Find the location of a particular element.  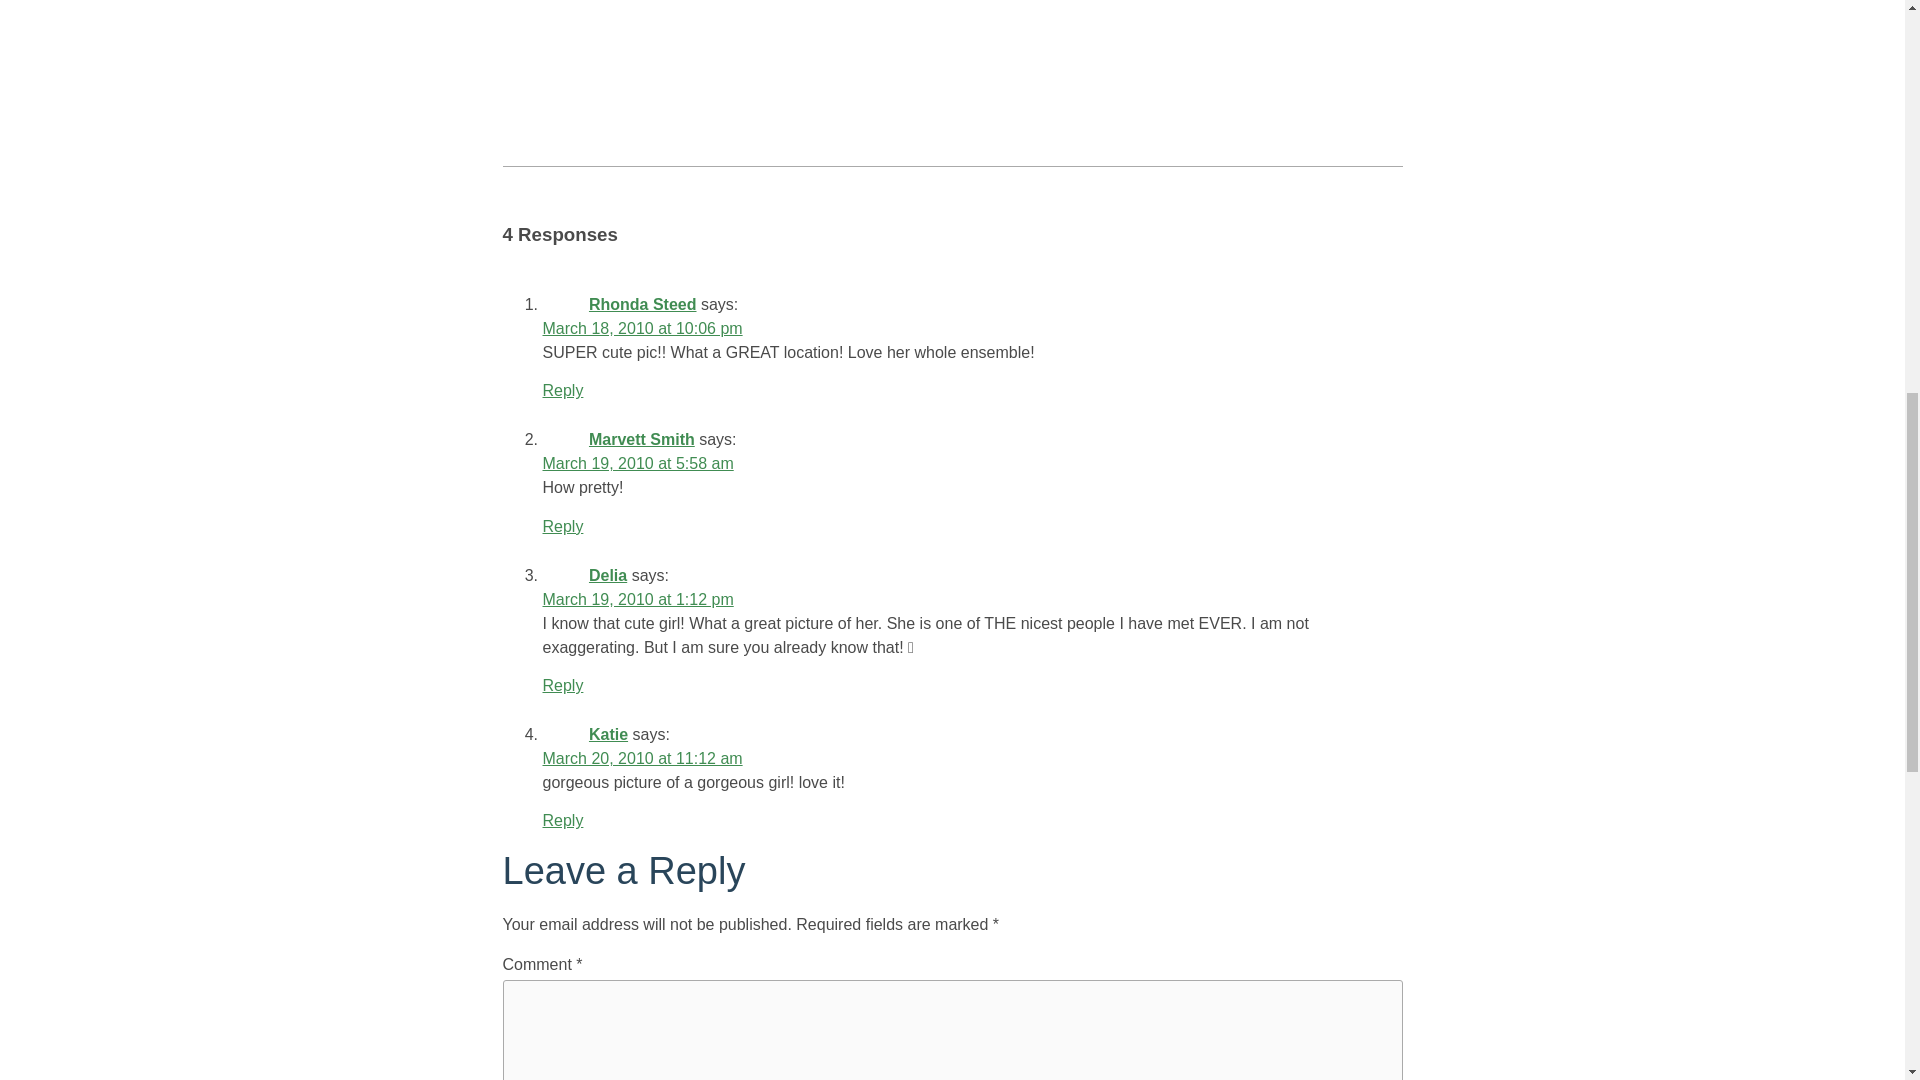

Katie is located at coordinates (608, 734).